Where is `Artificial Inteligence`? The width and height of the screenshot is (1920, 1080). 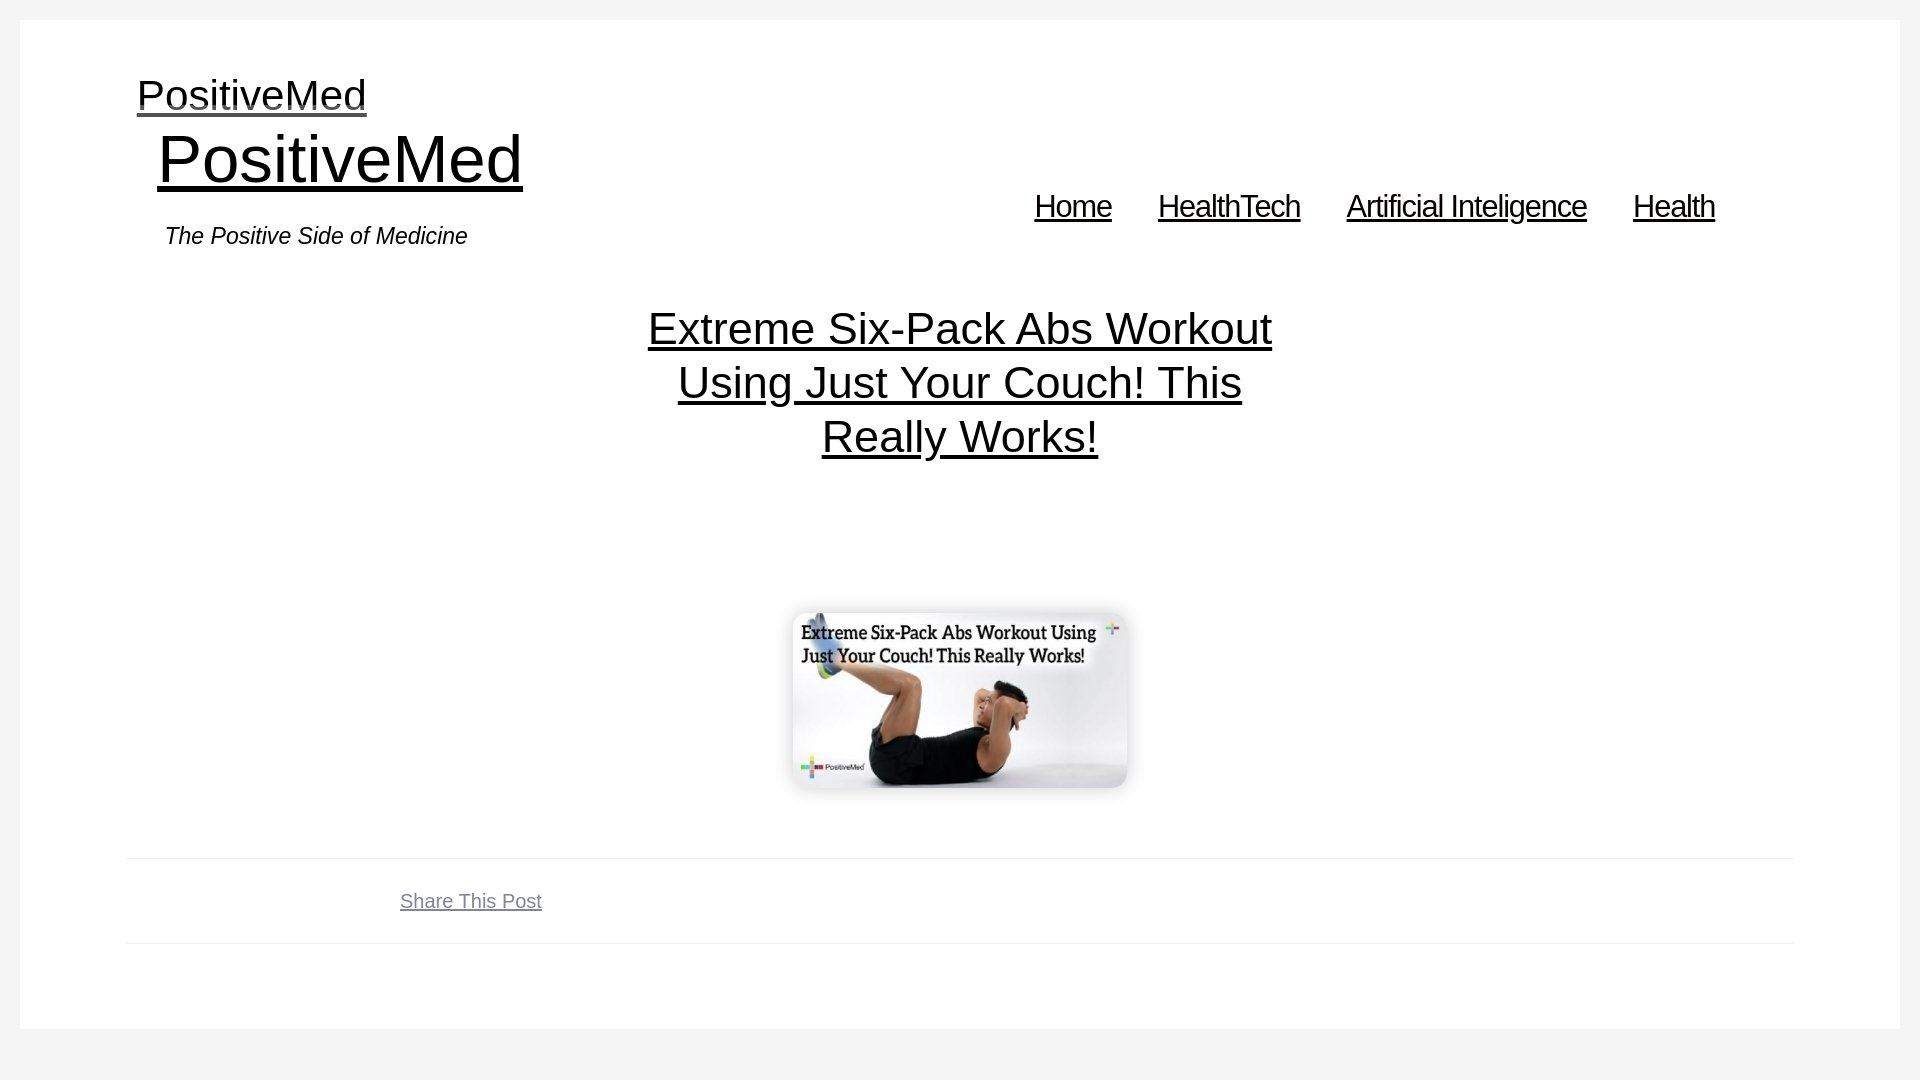
Artificial Inteligence is located at coordinates (1466, 206).